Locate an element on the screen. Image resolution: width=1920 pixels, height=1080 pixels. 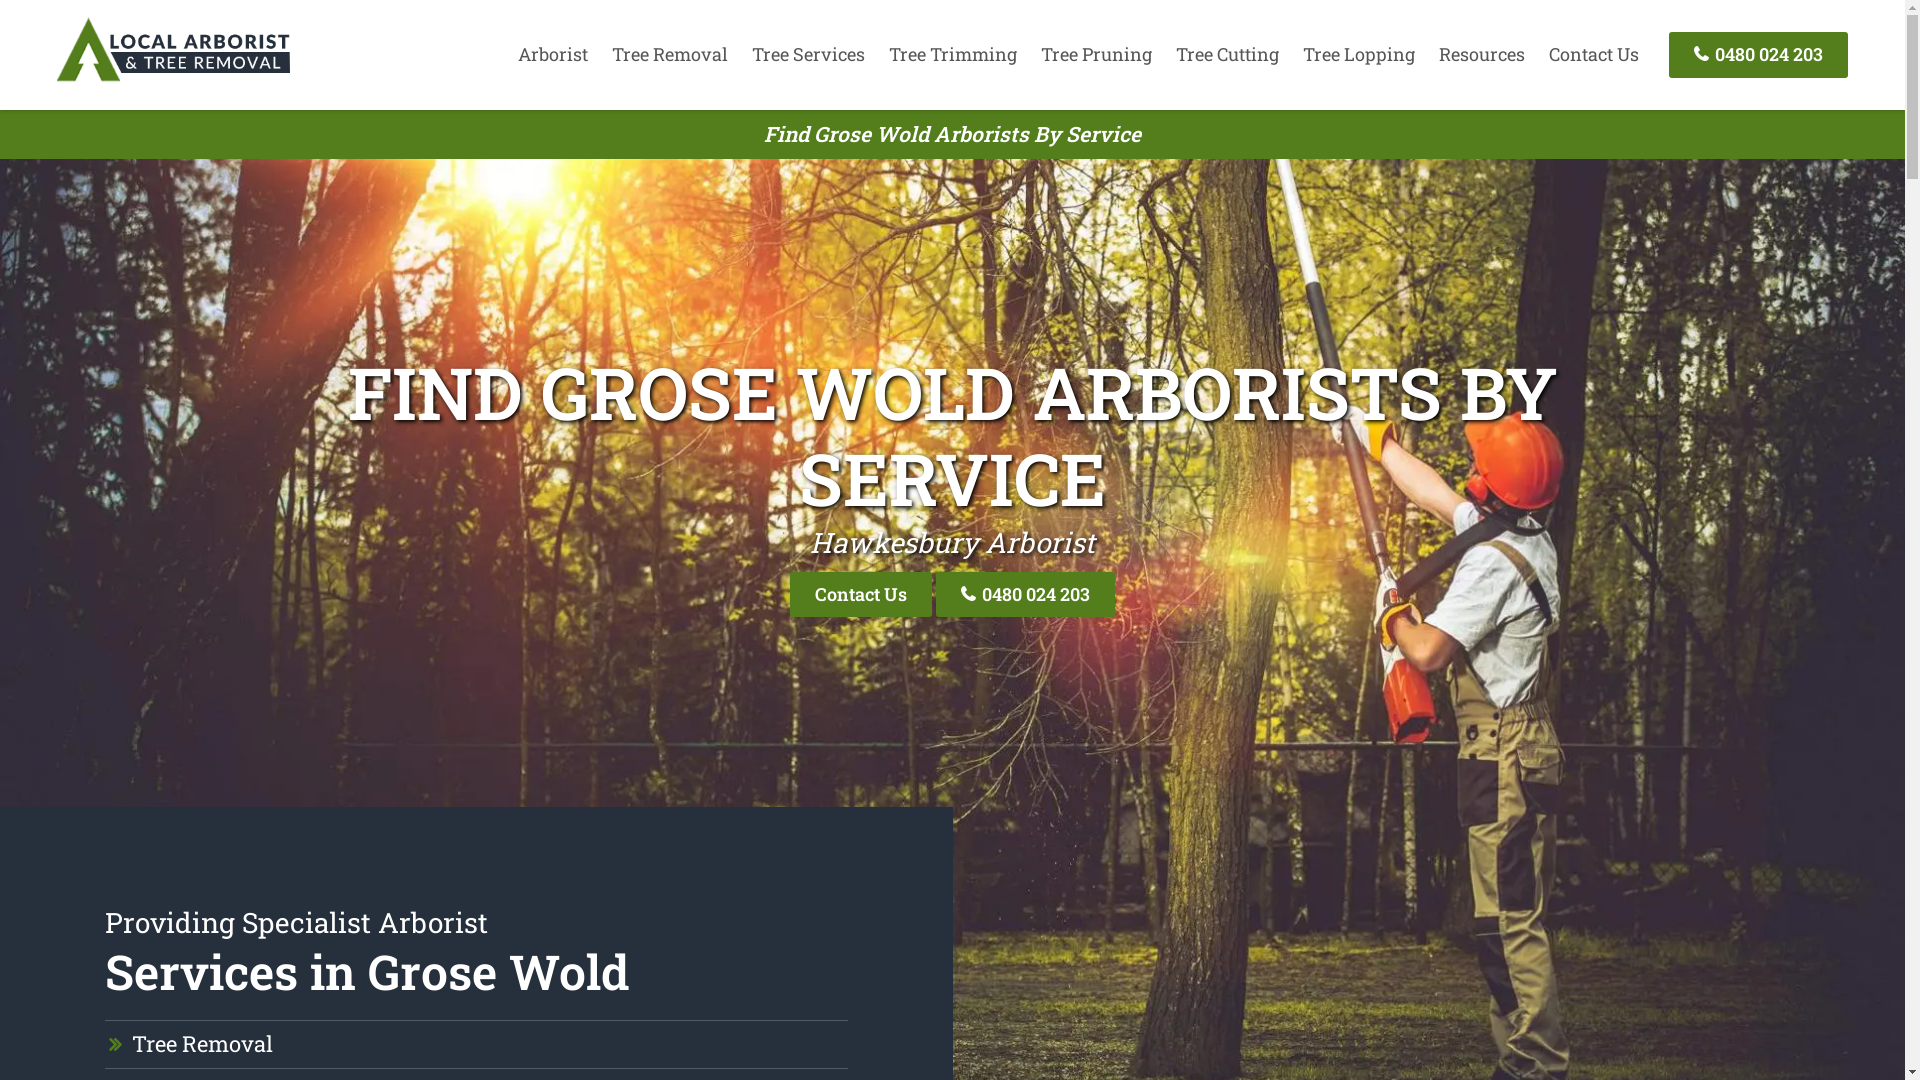
0480 024 203 is located at coordinates (1026, 594).